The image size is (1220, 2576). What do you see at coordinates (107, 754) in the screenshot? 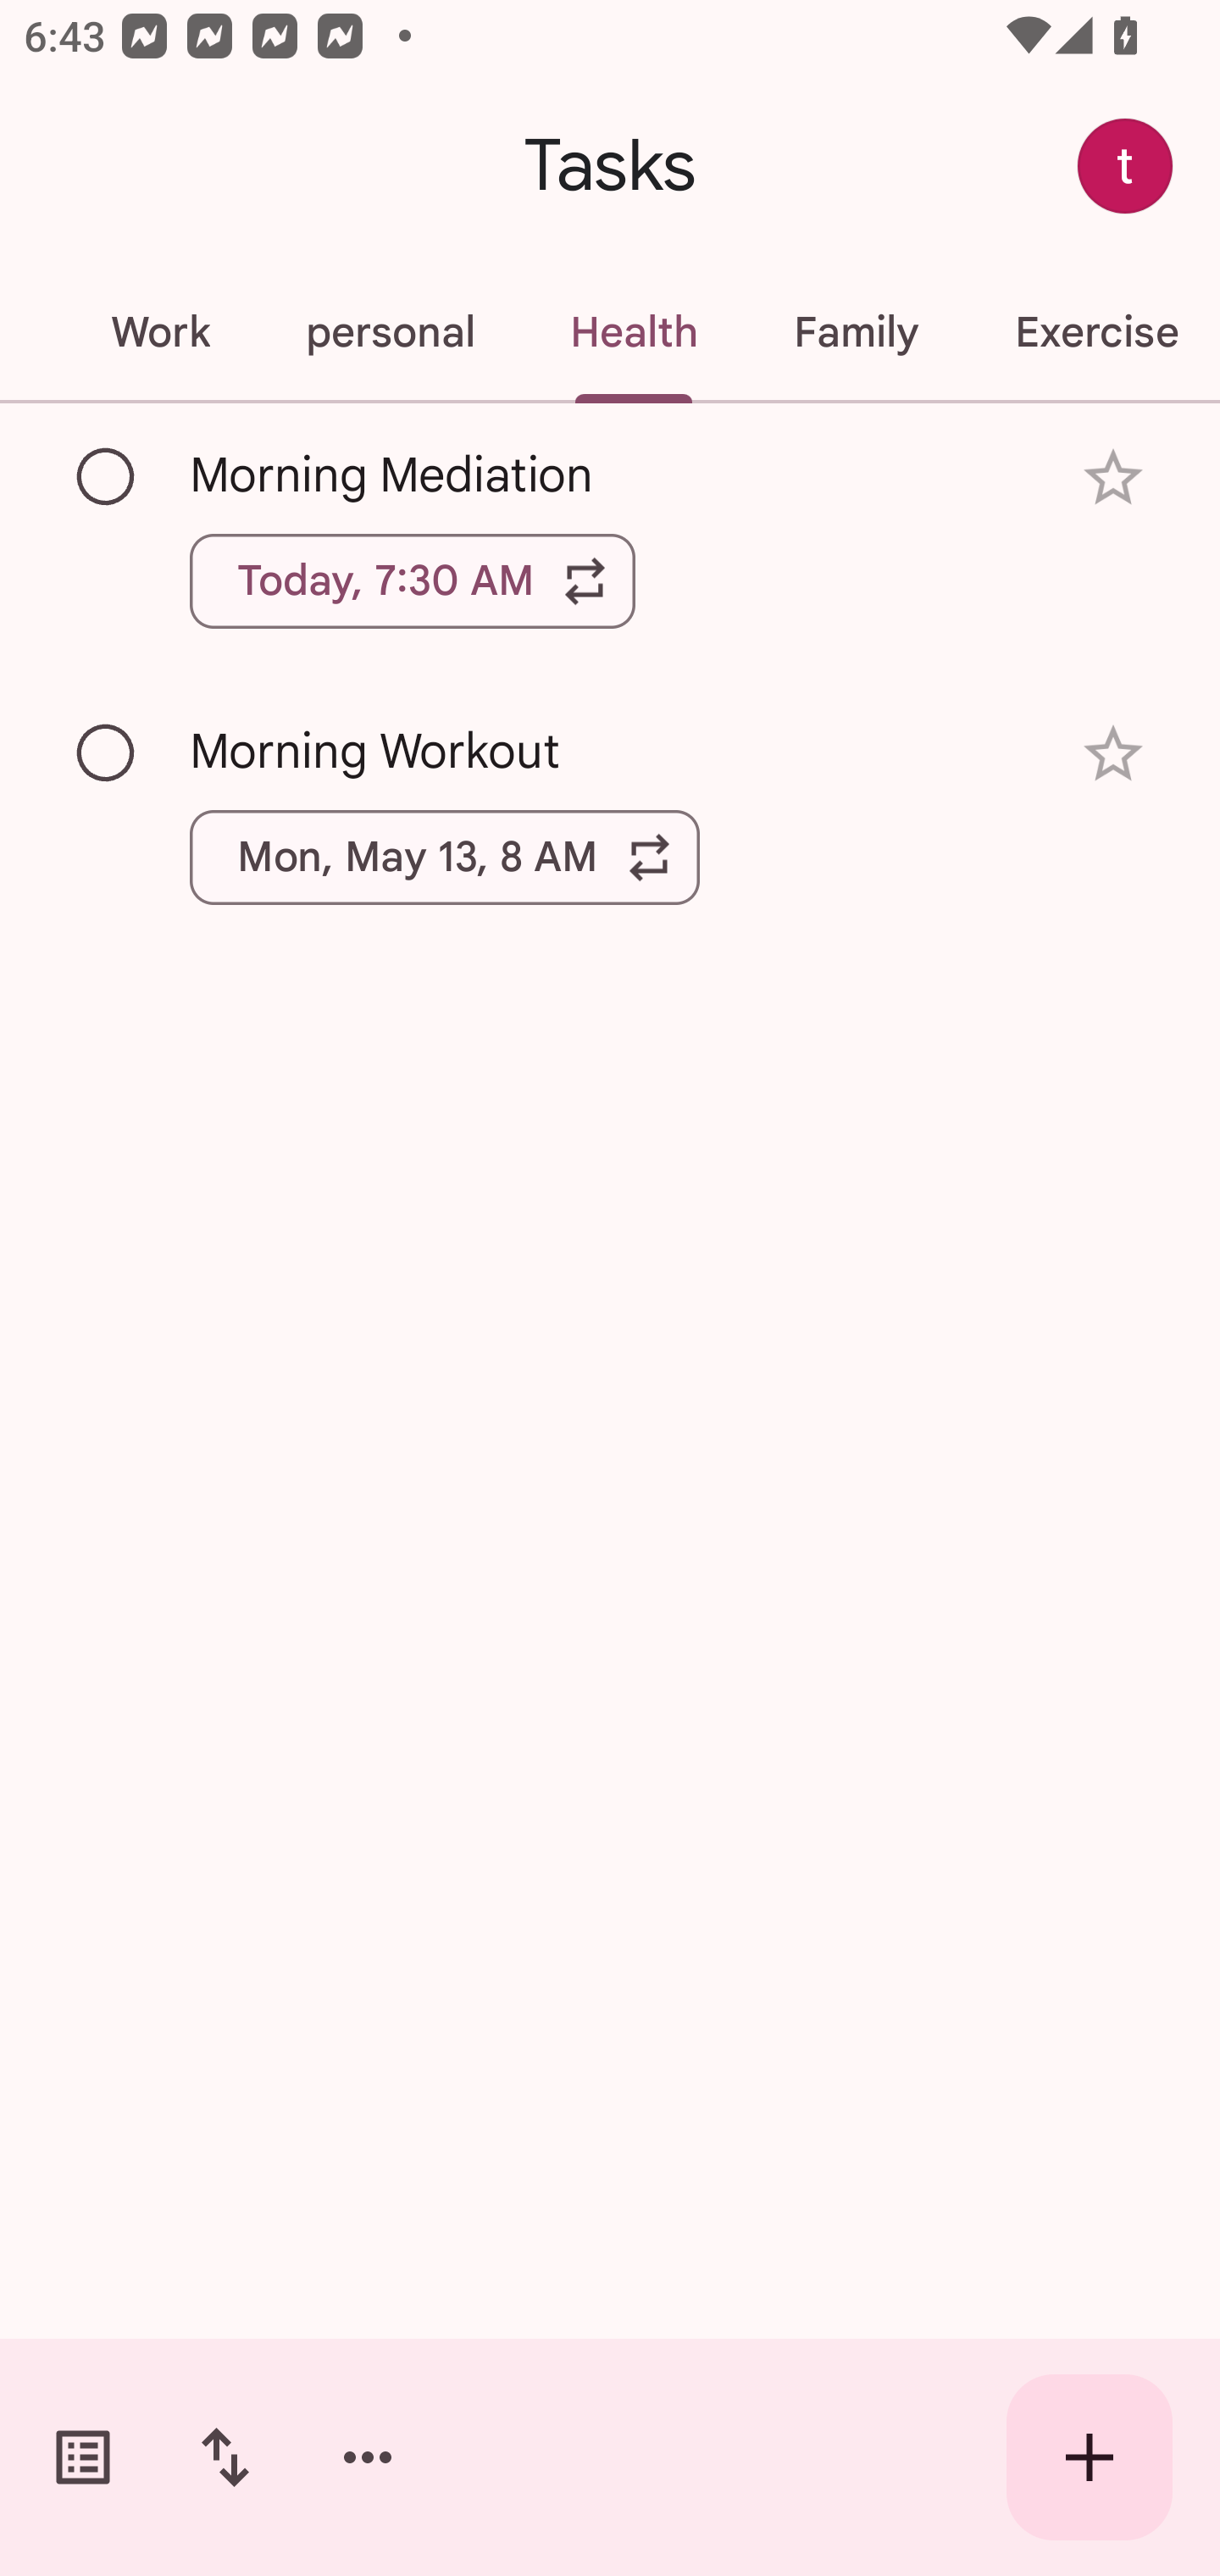
I see `Mark as complete` at bounding box center [107, 754].